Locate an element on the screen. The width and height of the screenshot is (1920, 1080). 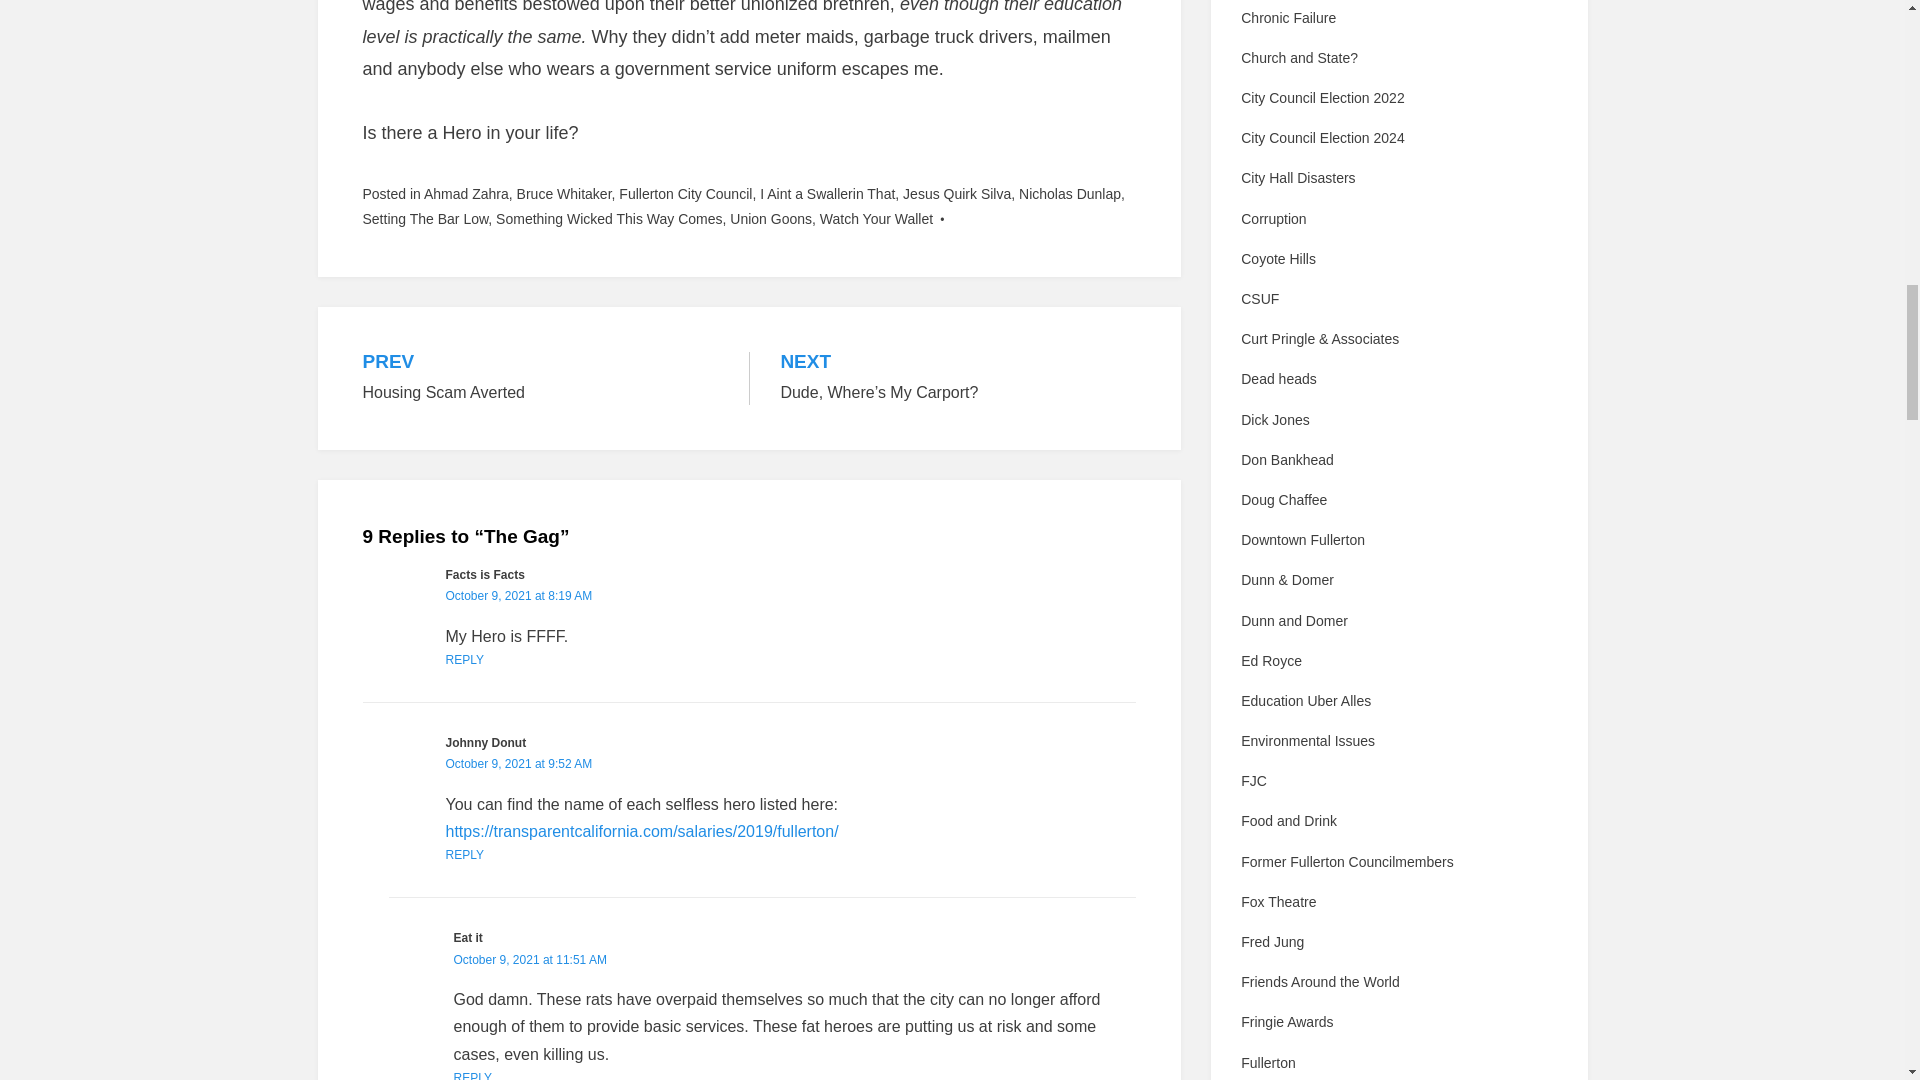
REPLY is located at coordinates (464, 660).